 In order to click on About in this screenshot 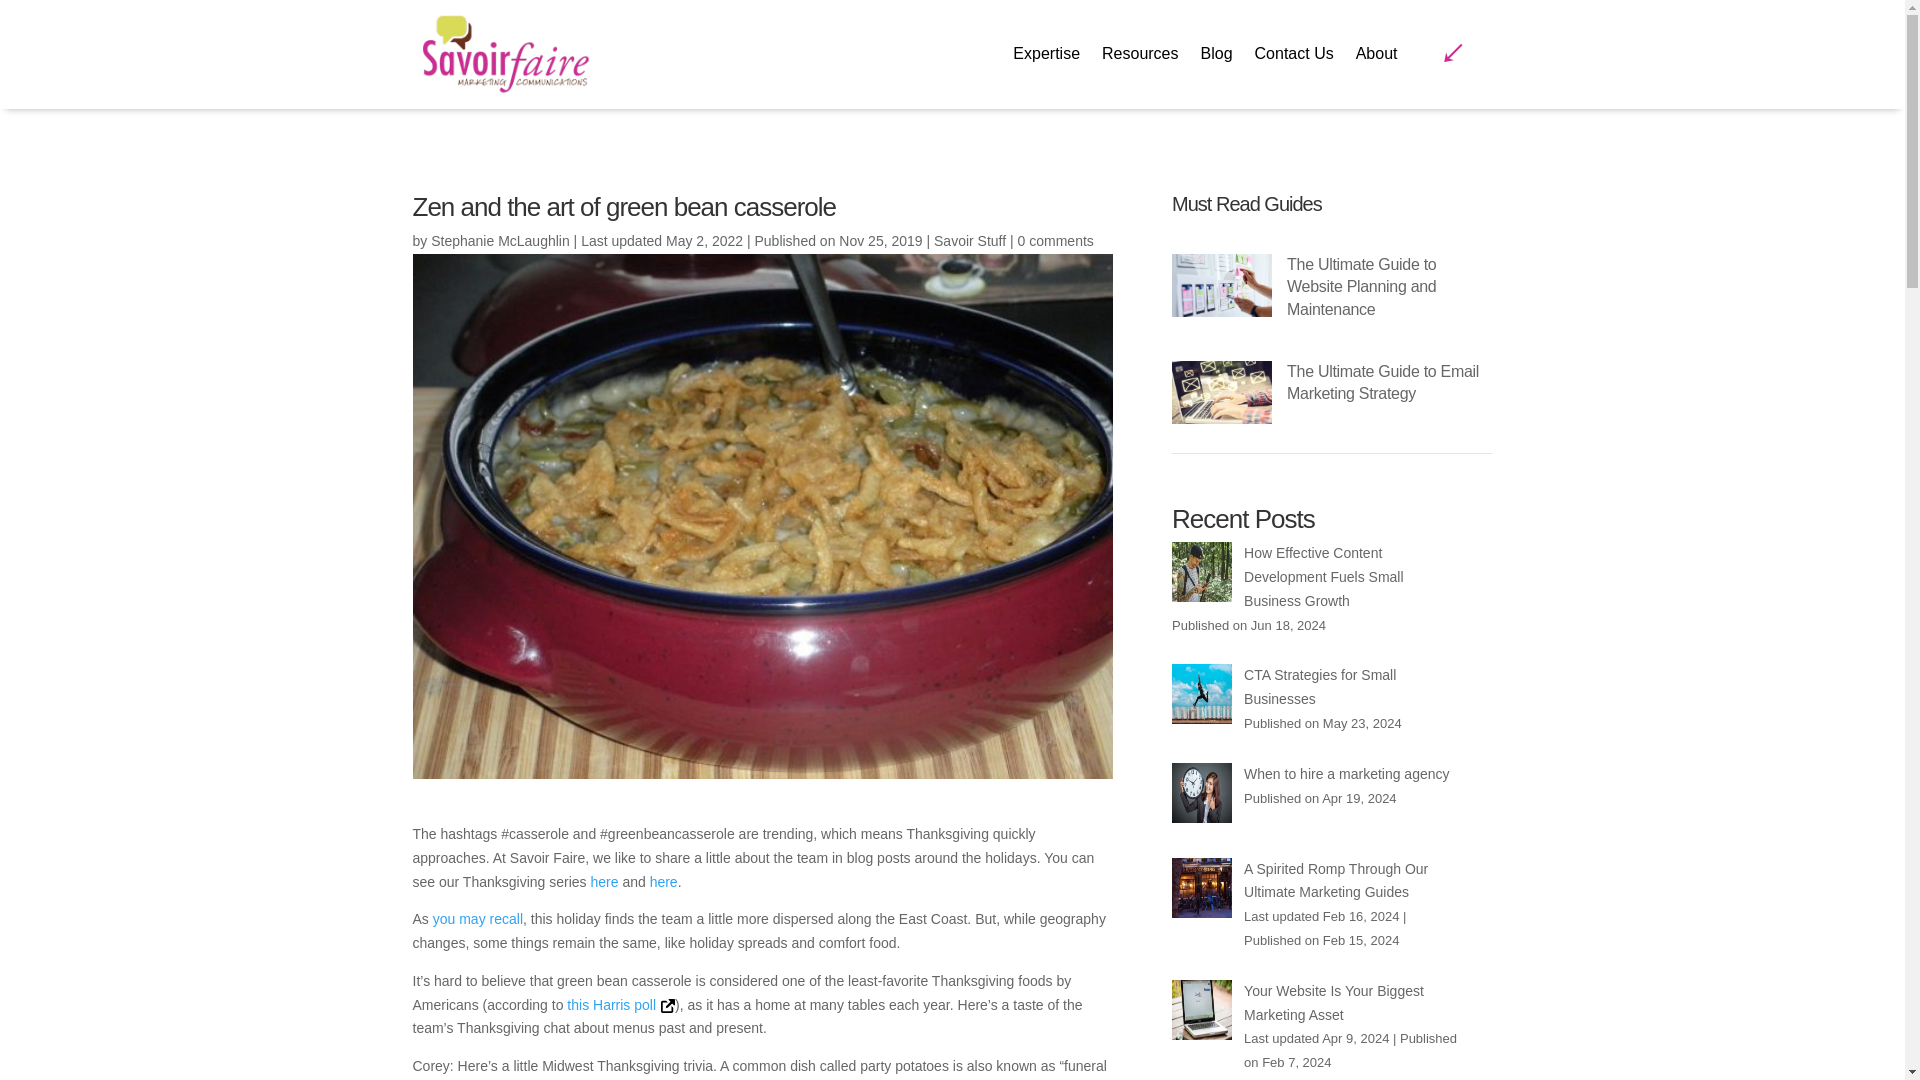, I will do `click(1376, 58)`.